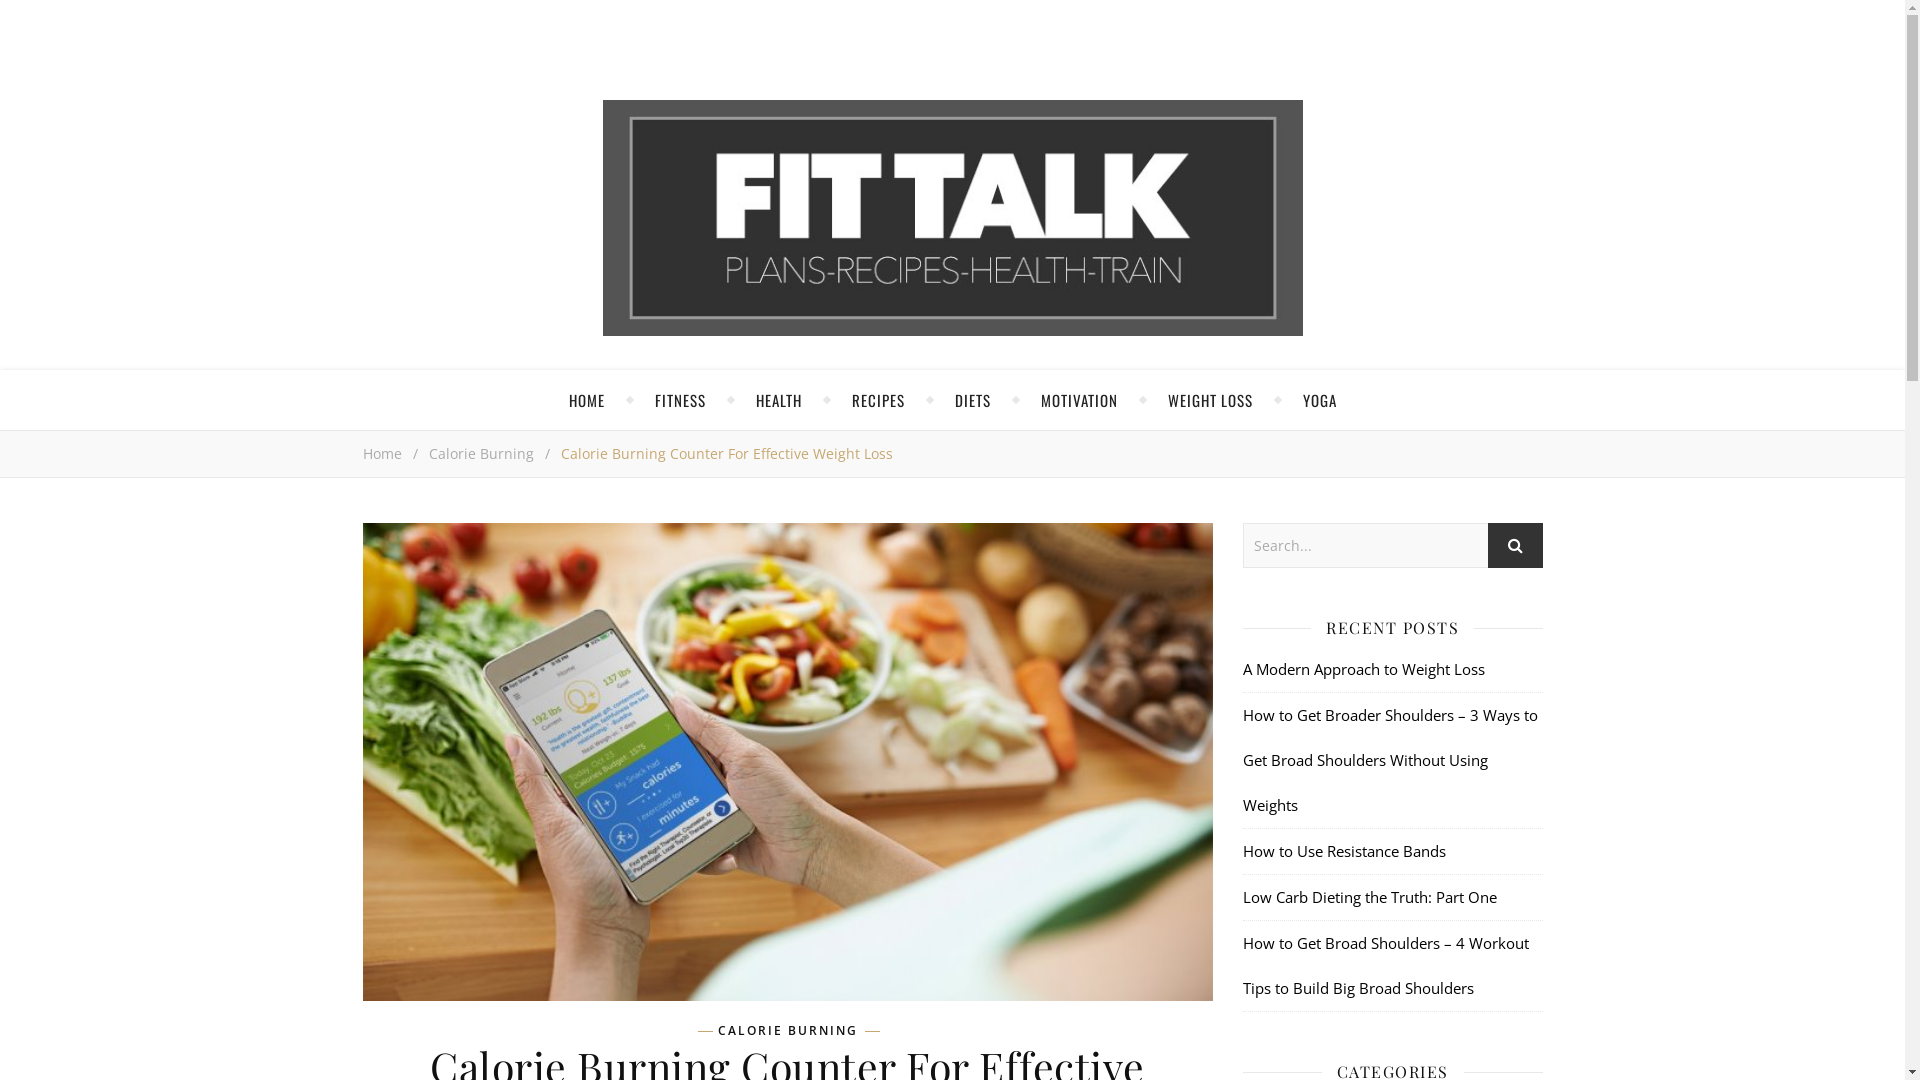 The height and width of the screenshot is (1080, 1920). What do you see at coordinates (1078, 400) in the screenshot?
I see `MOTIVATION` at bounding box center [1078, 400].